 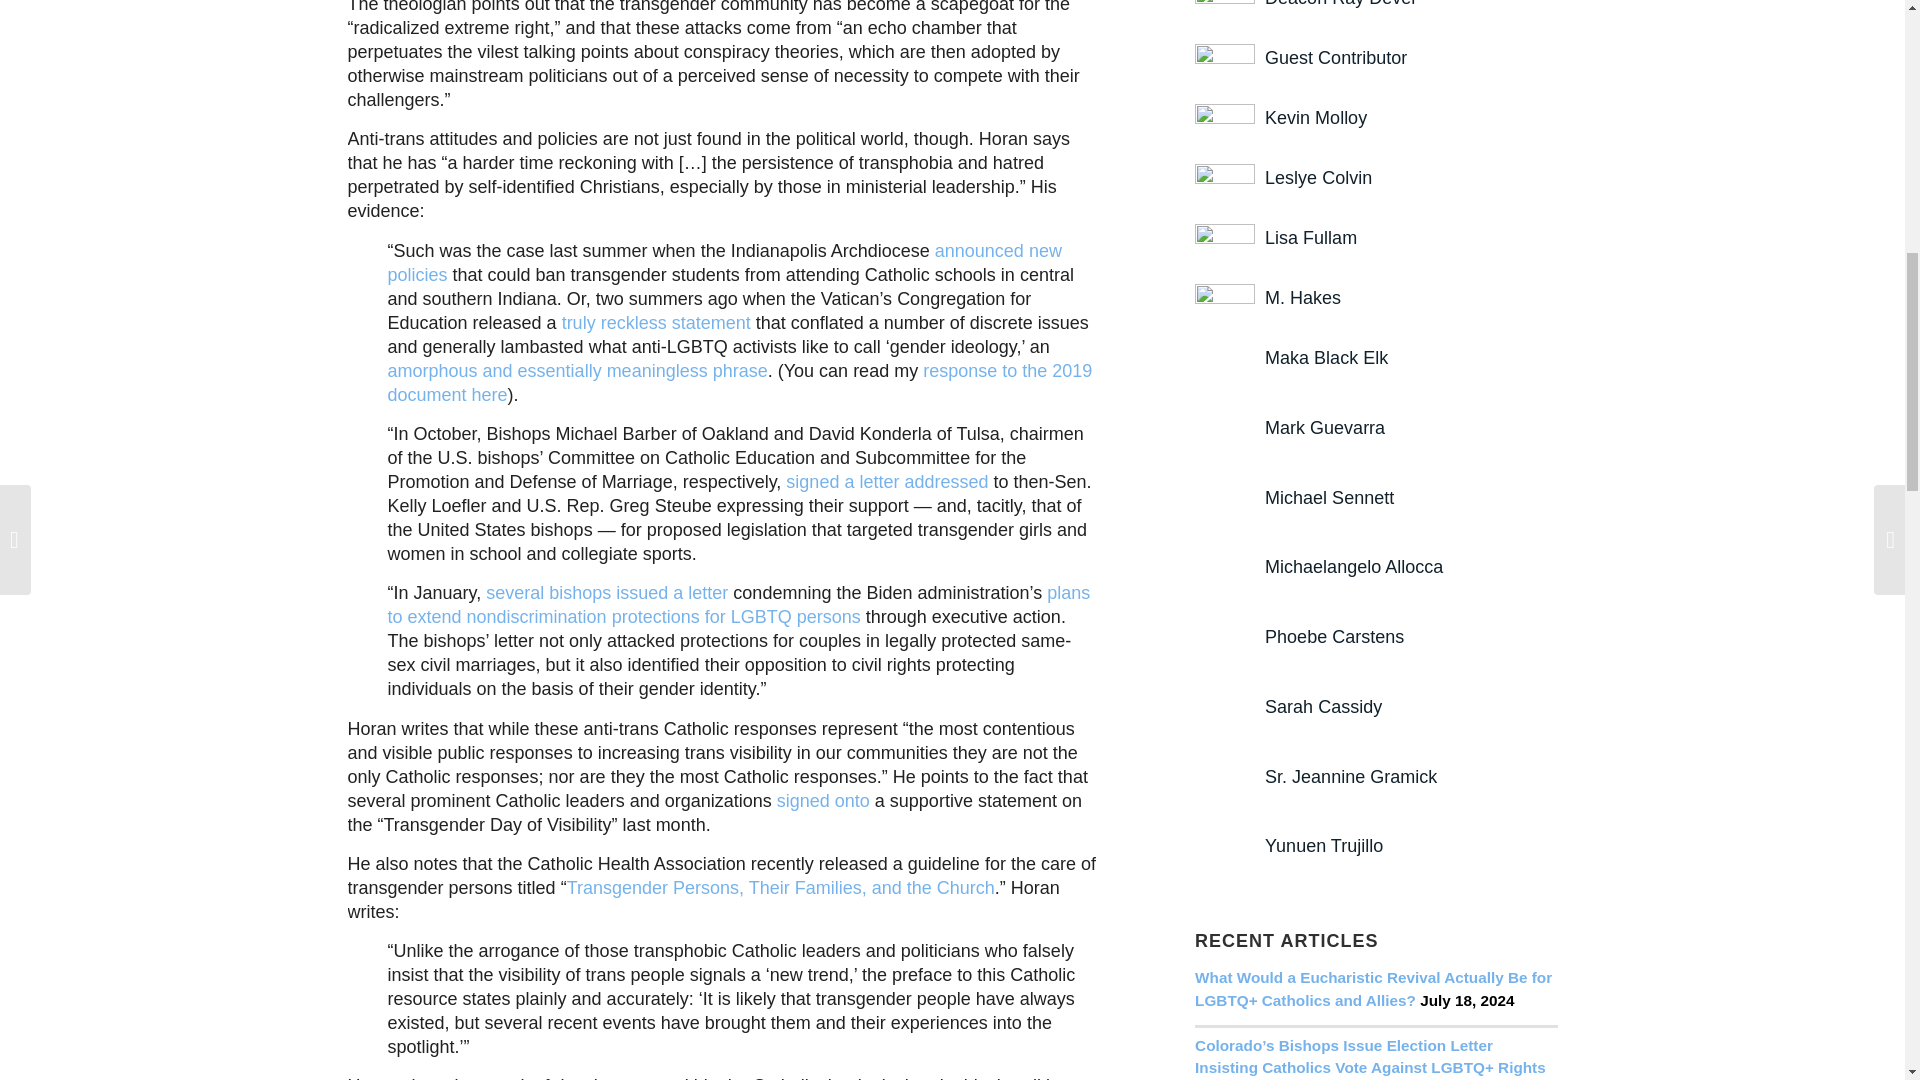 What do you see at coordinates (886, 482) in the screenshot?
I see `signed a letter addressed` at bounding box center [886, 482].